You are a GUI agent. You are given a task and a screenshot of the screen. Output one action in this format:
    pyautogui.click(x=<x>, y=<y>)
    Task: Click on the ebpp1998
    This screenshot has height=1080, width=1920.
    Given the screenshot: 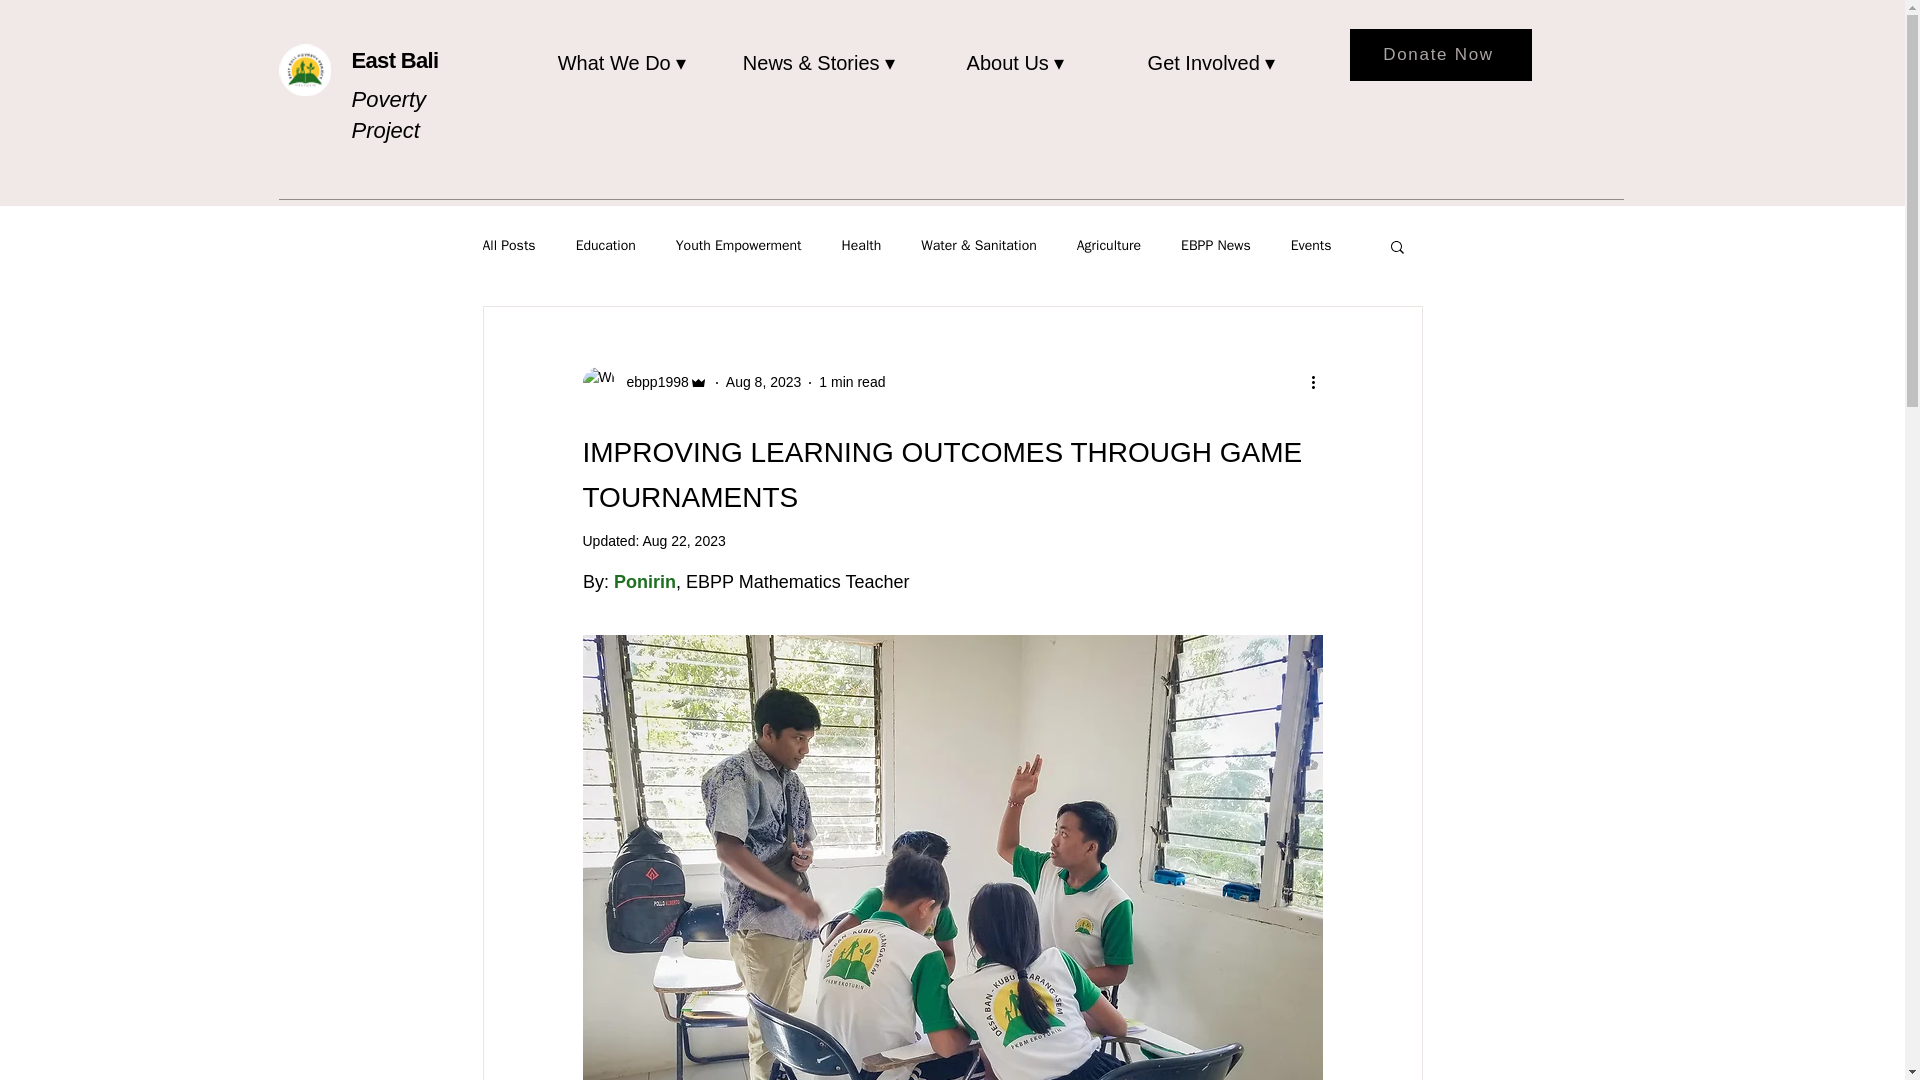 What is the action you would take?
    pyautogui.click(x=644, y=382)
    